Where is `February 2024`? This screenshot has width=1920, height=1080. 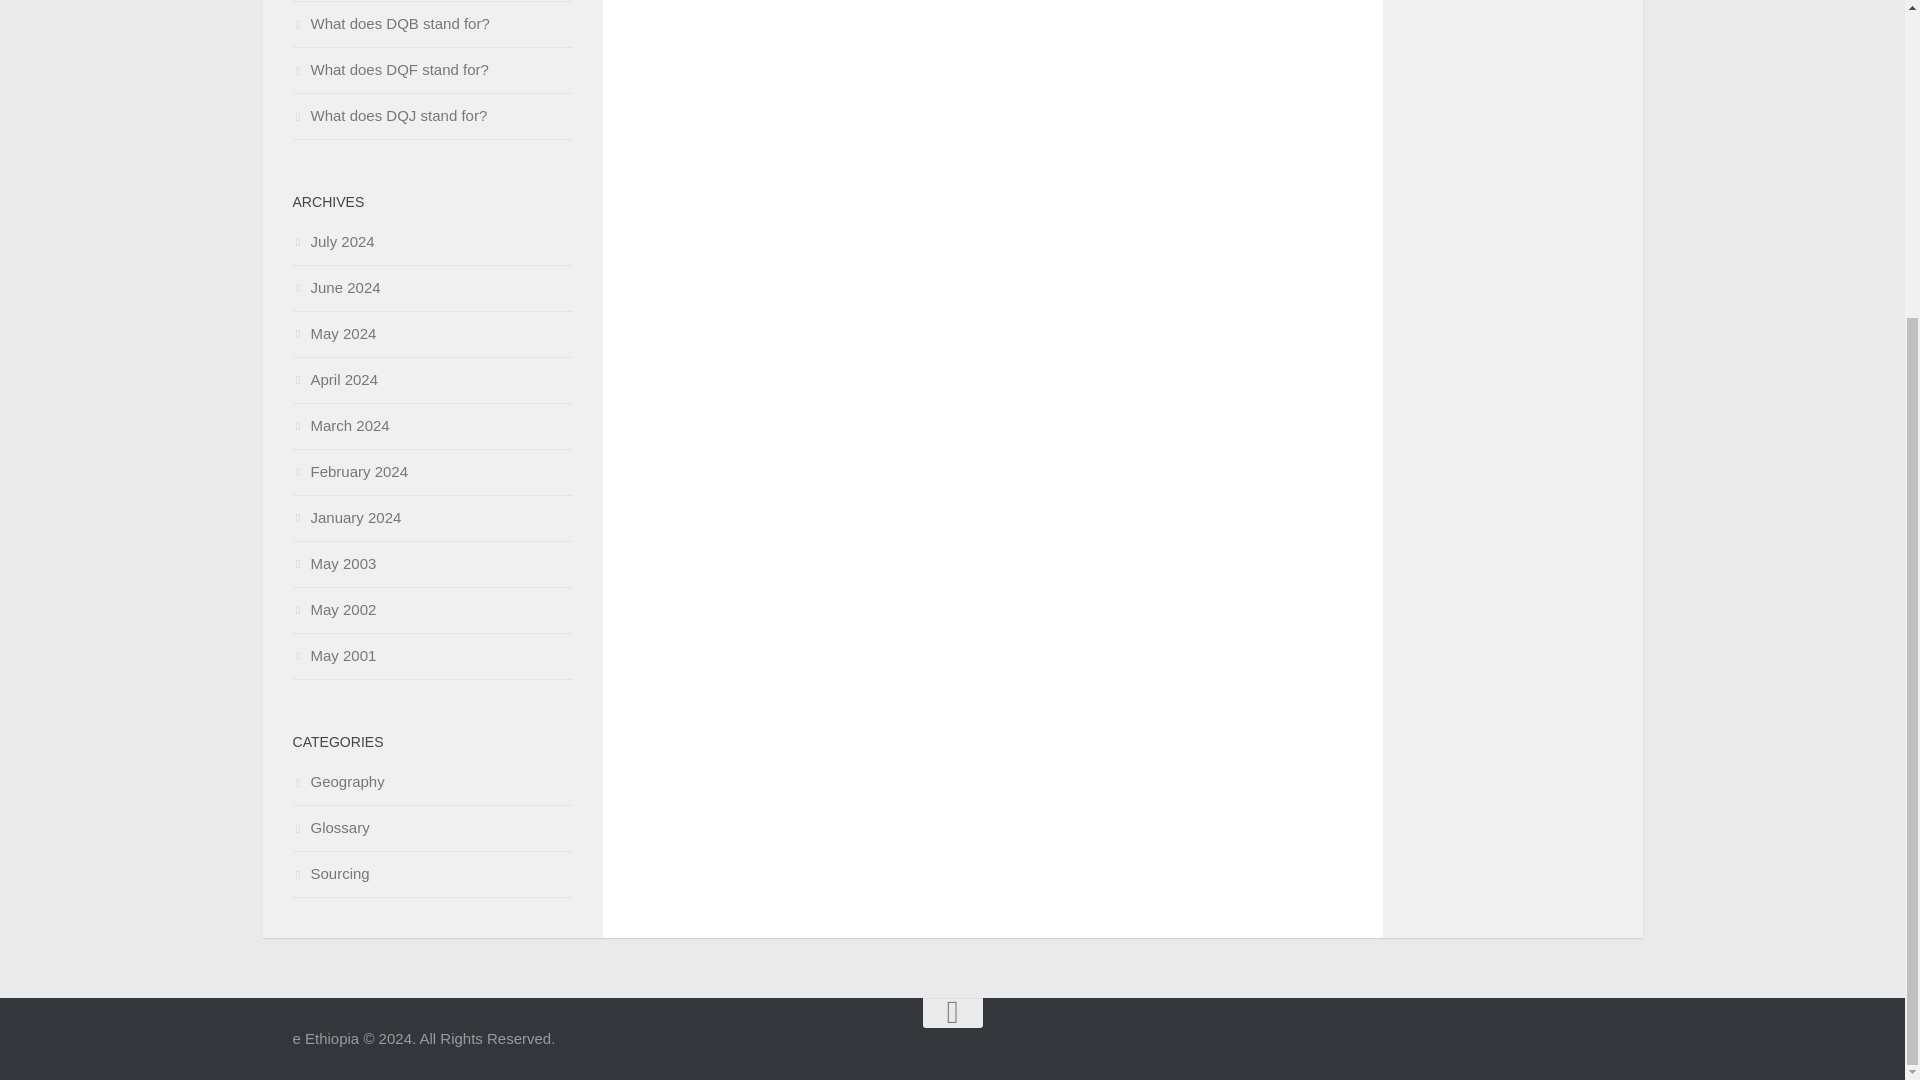 February 2024 is located at coordinates (349, 471).